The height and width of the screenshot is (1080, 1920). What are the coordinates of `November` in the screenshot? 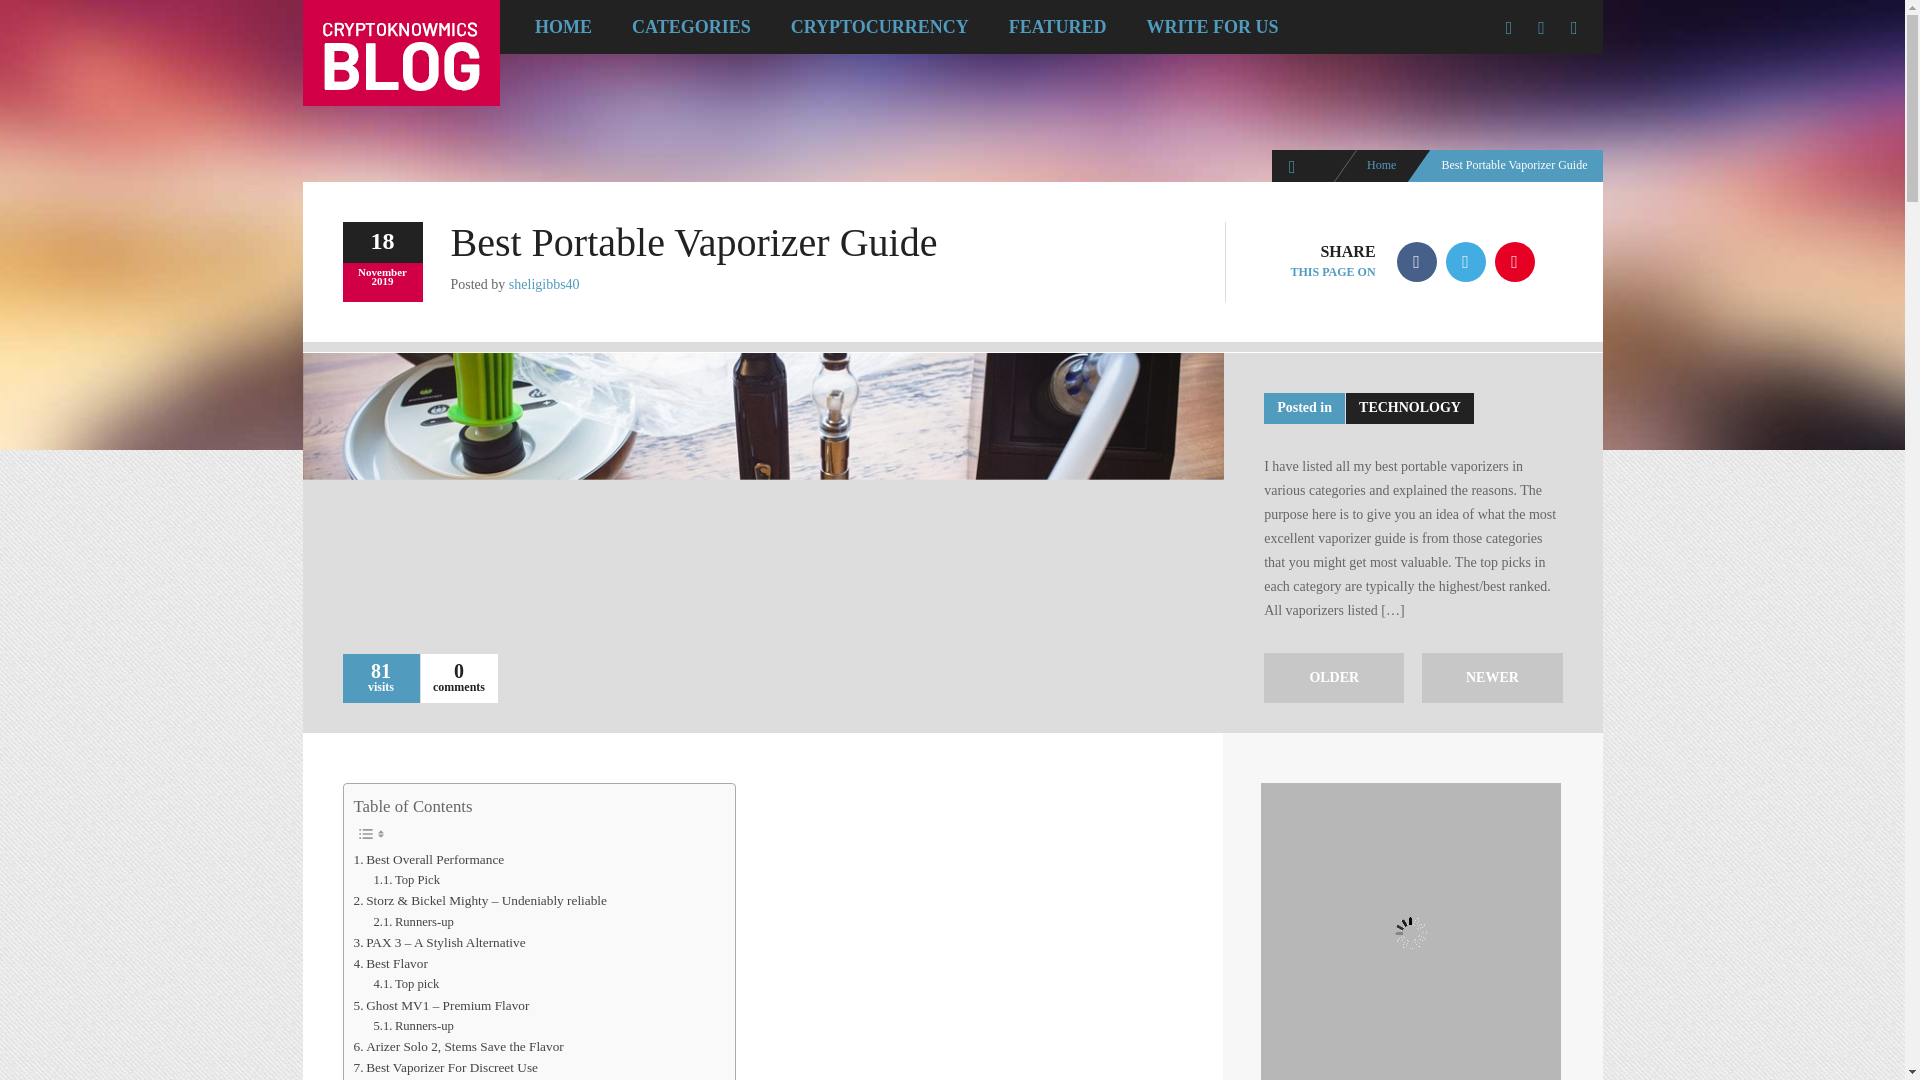 It's located at (382, 271).